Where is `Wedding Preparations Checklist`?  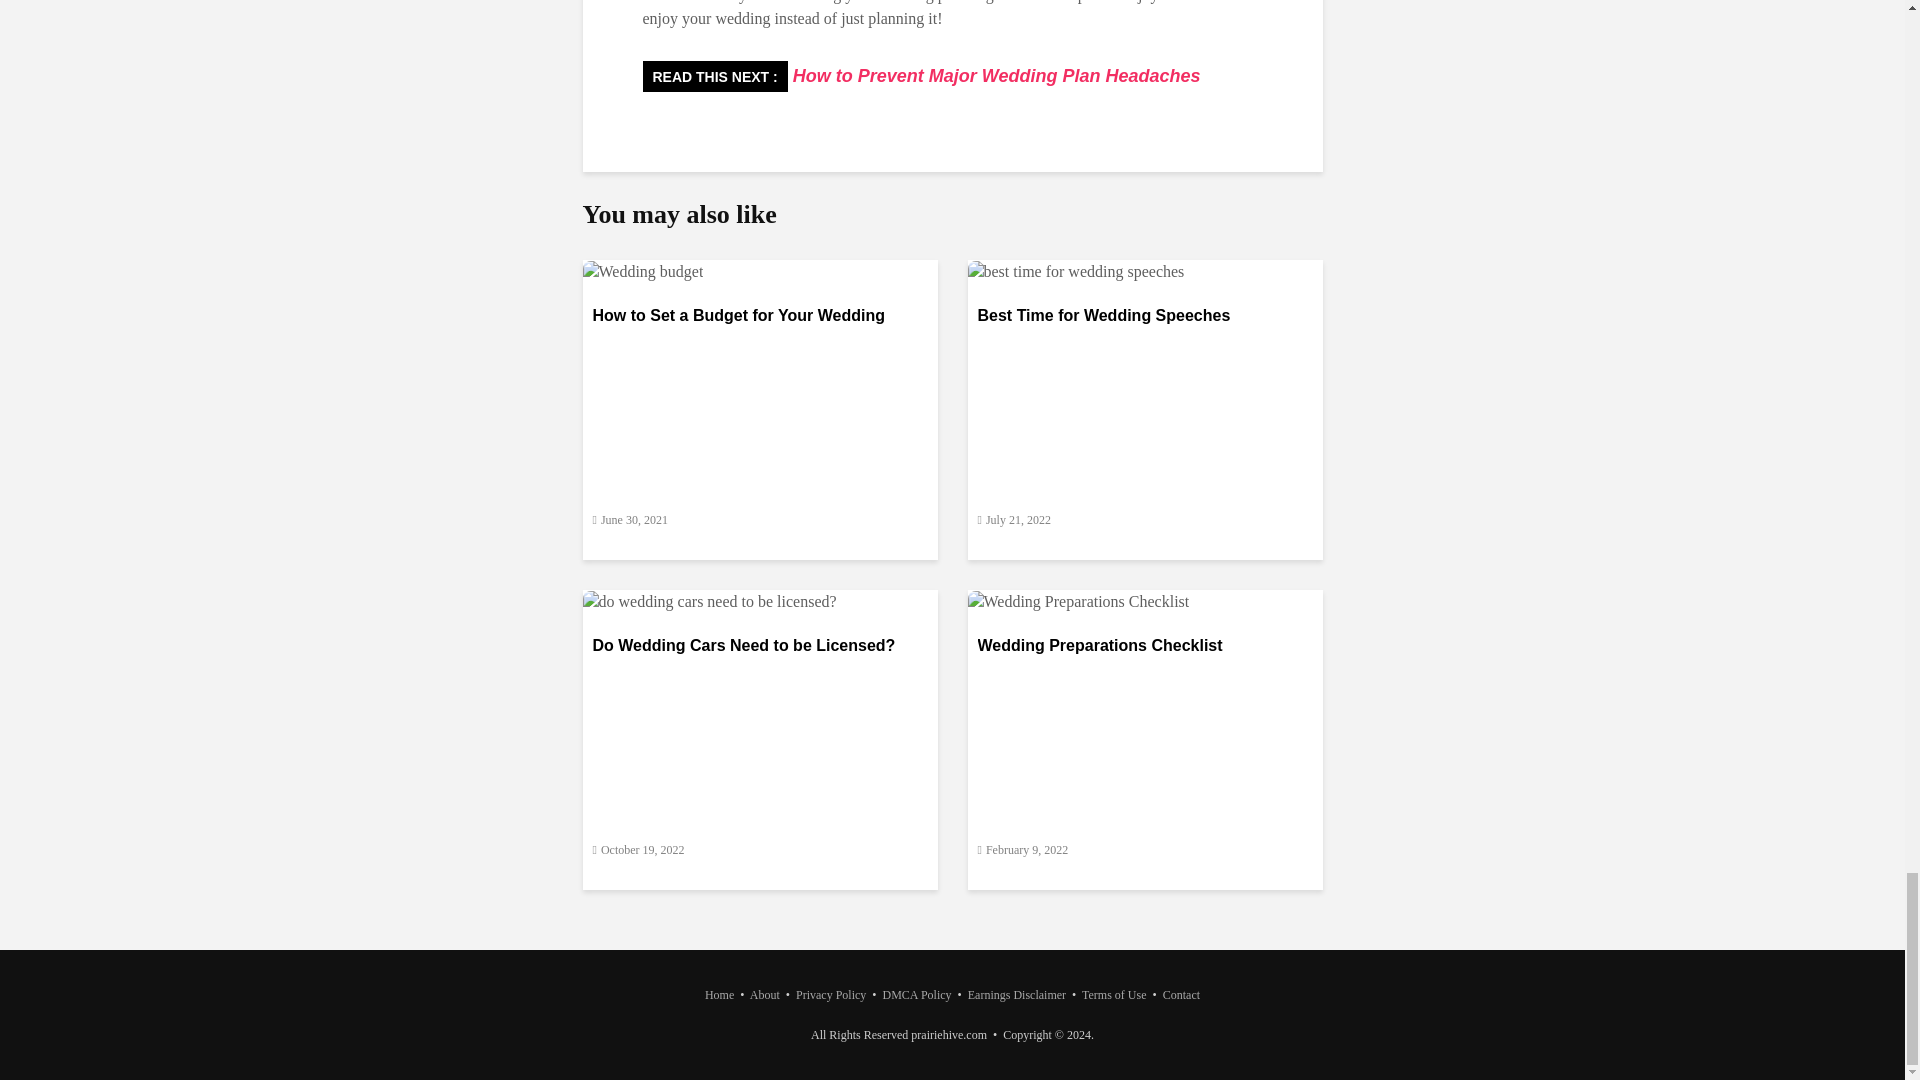 Wedding Preparations Checklist is located at coordinates (1078, 600).